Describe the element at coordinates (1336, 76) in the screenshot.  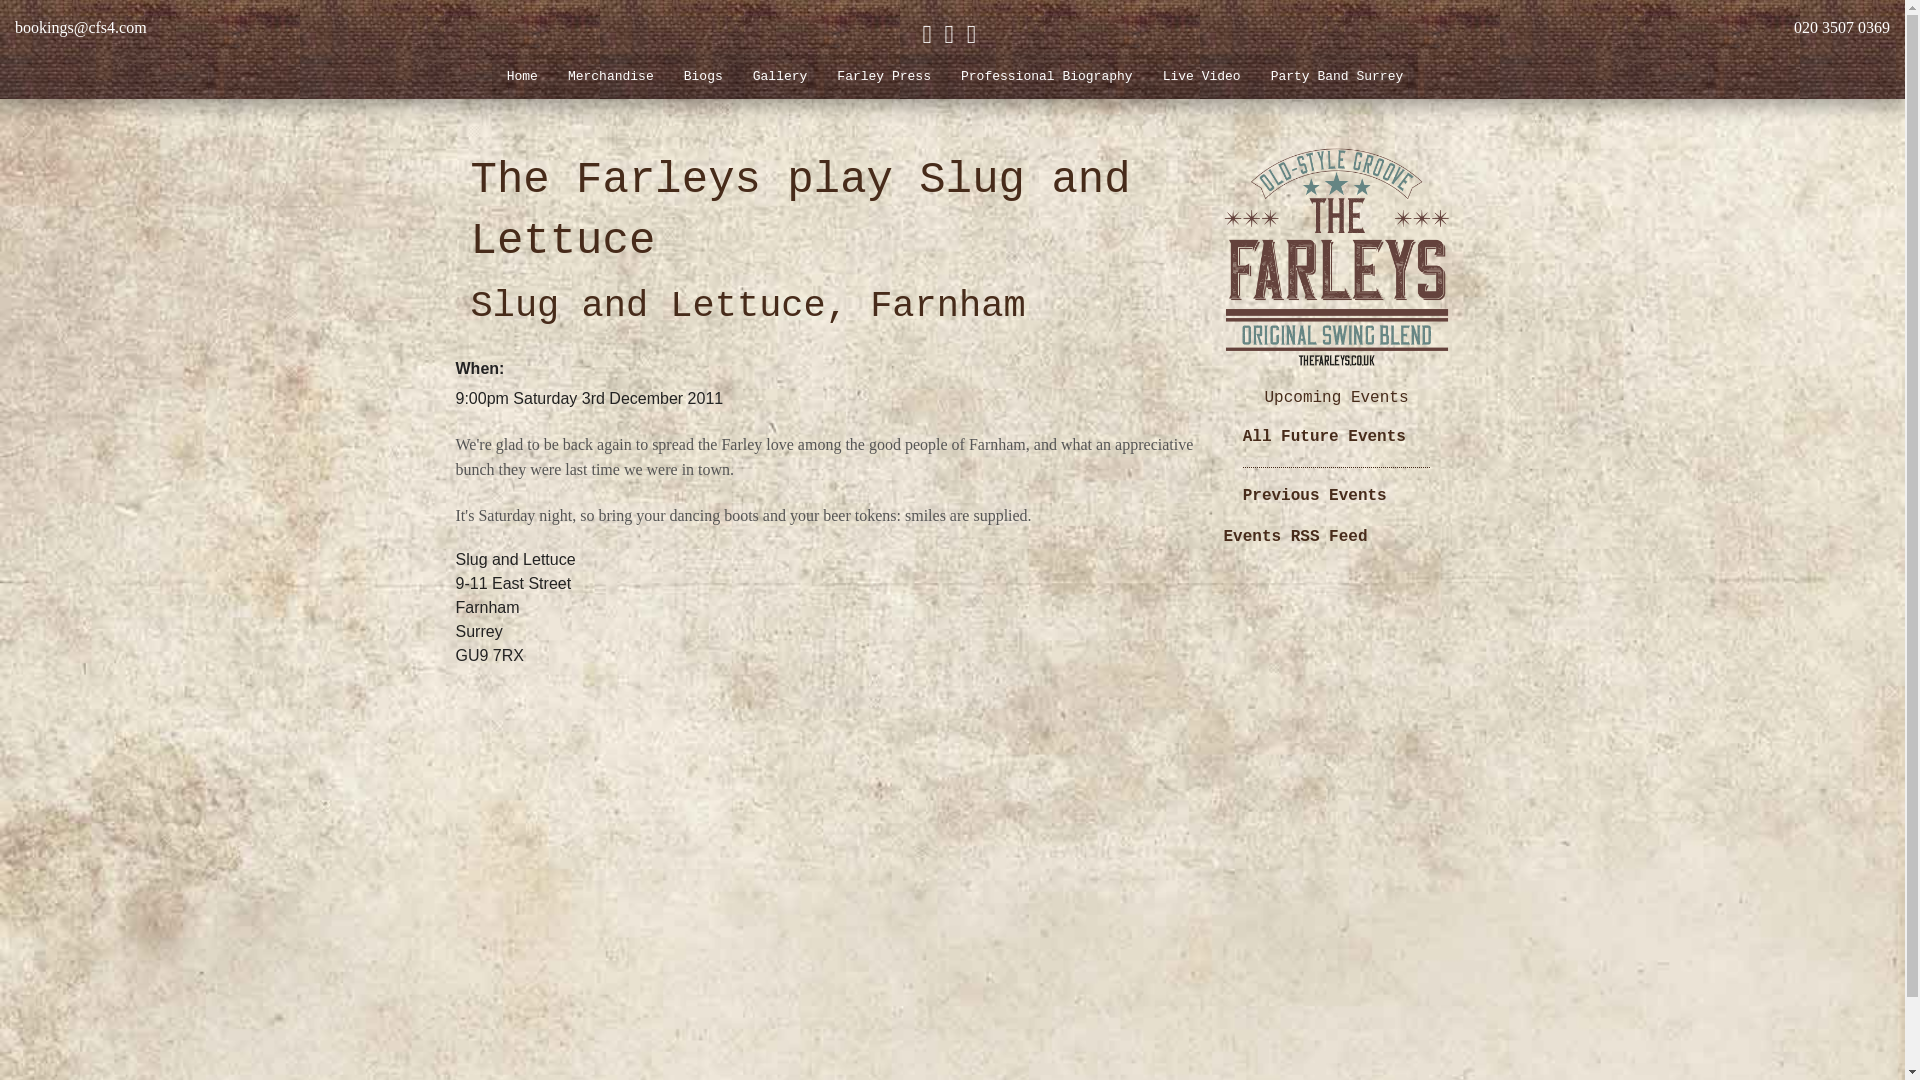
I see `Party Band Surrey` at that location.